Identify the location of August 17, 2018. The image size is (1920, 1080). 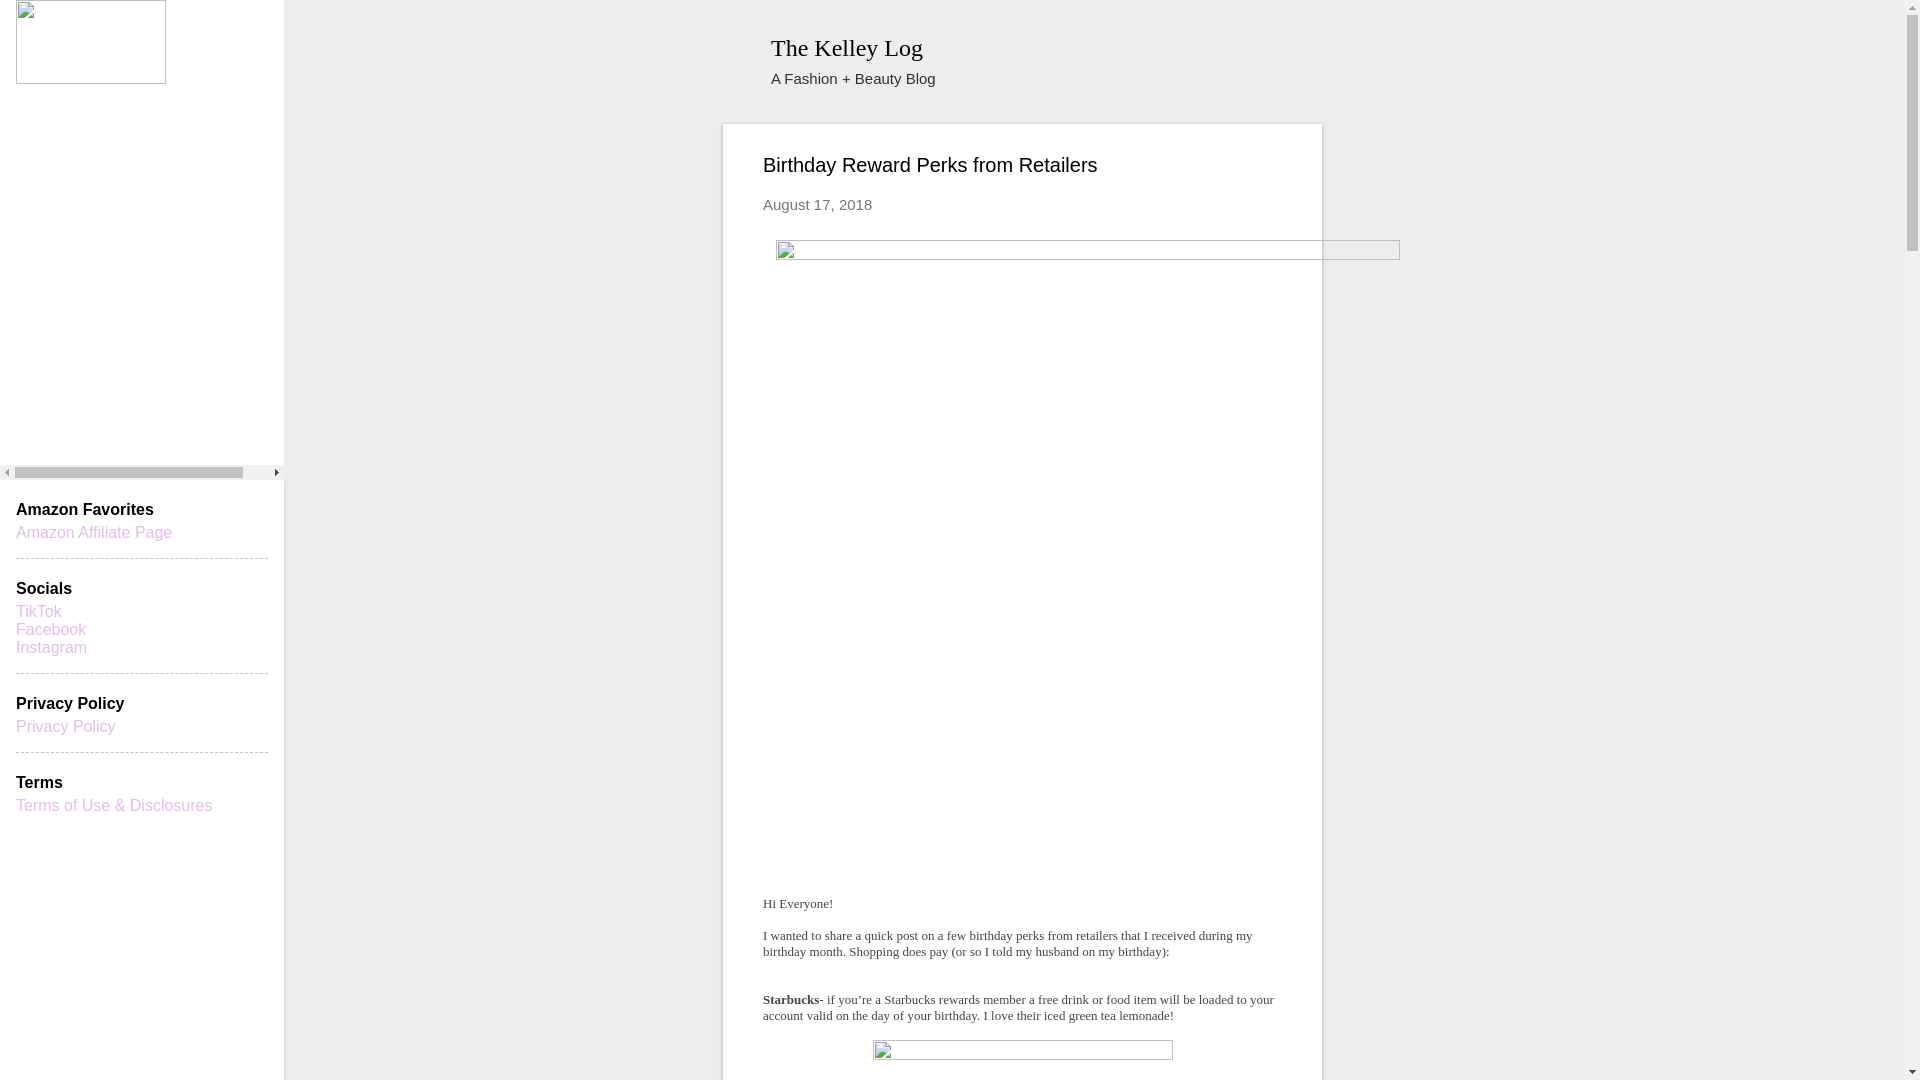
(816, 204).